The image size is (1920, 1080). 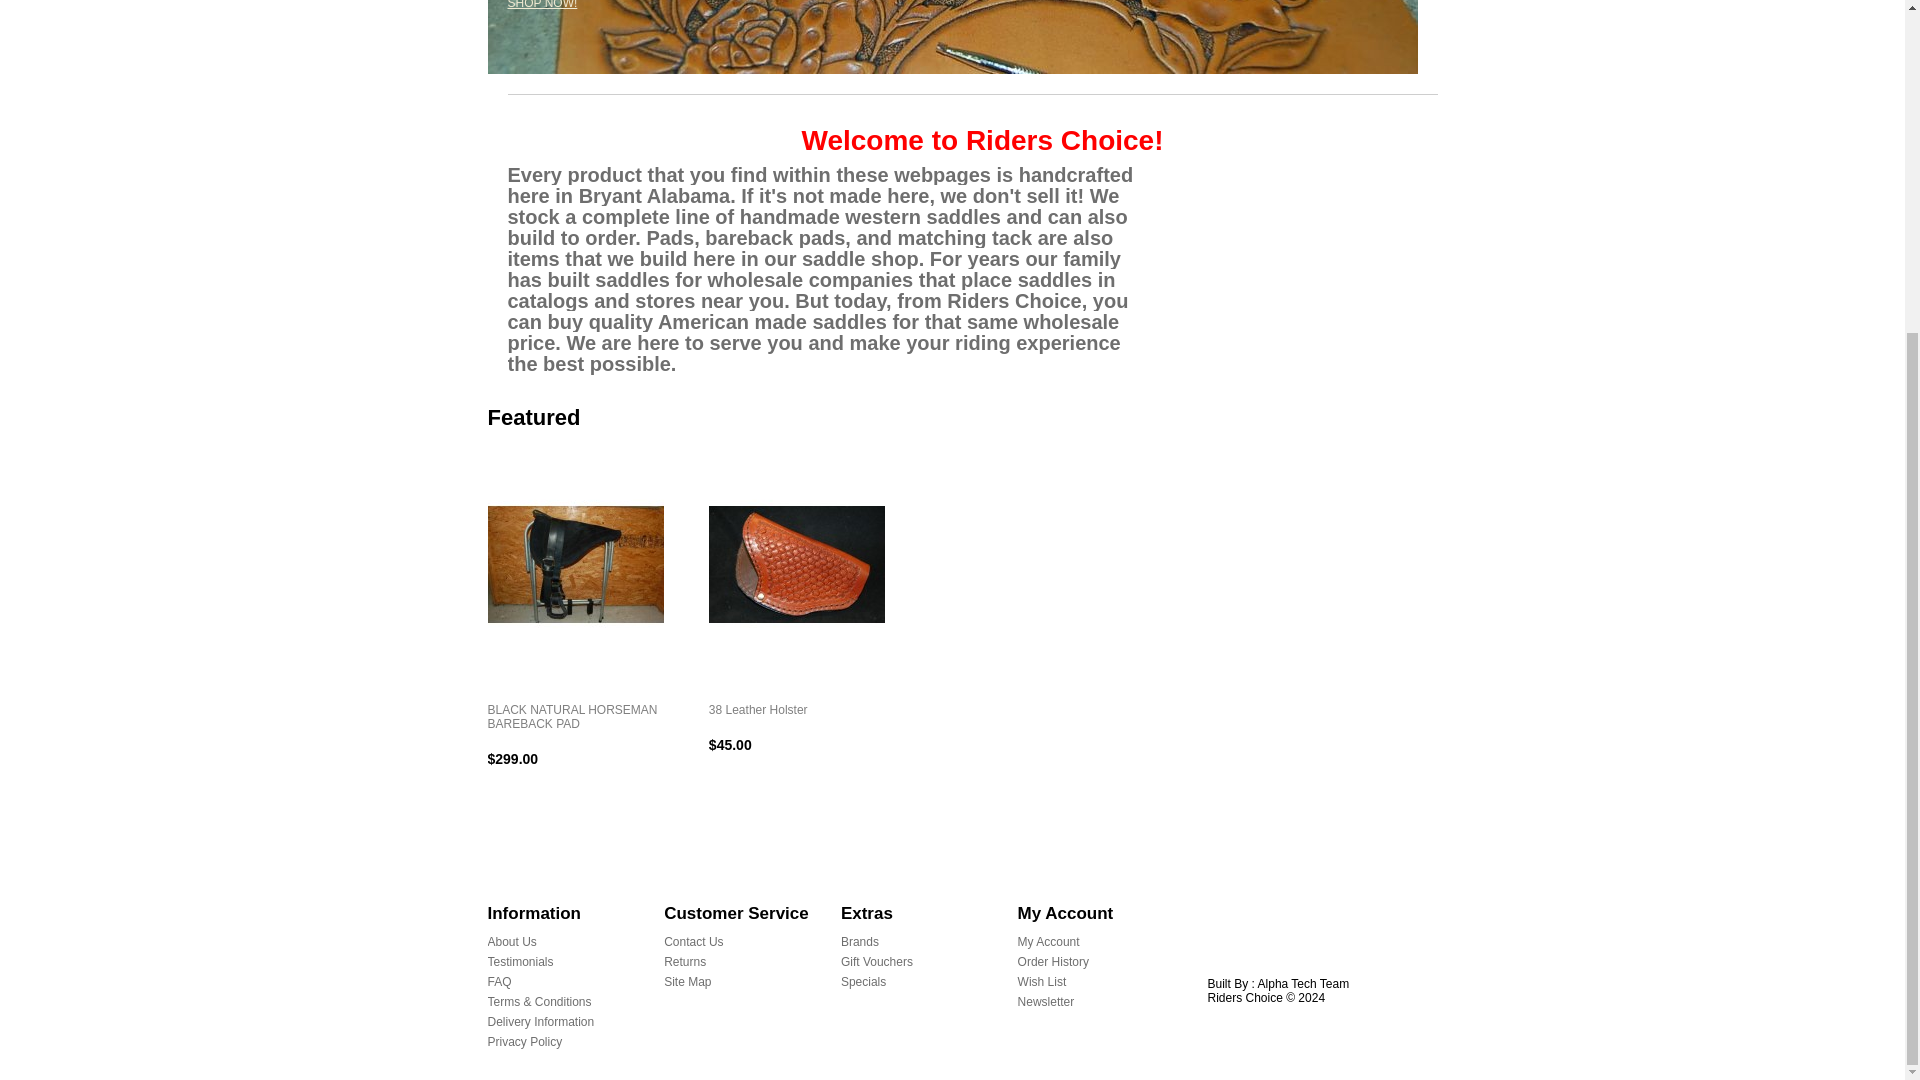 What do you see at coordinates (576, 717) in the screenshot?
I see `BLACK NATURAL HORSEMAN BAREBACK PAD` at bounding box center [576, 717].